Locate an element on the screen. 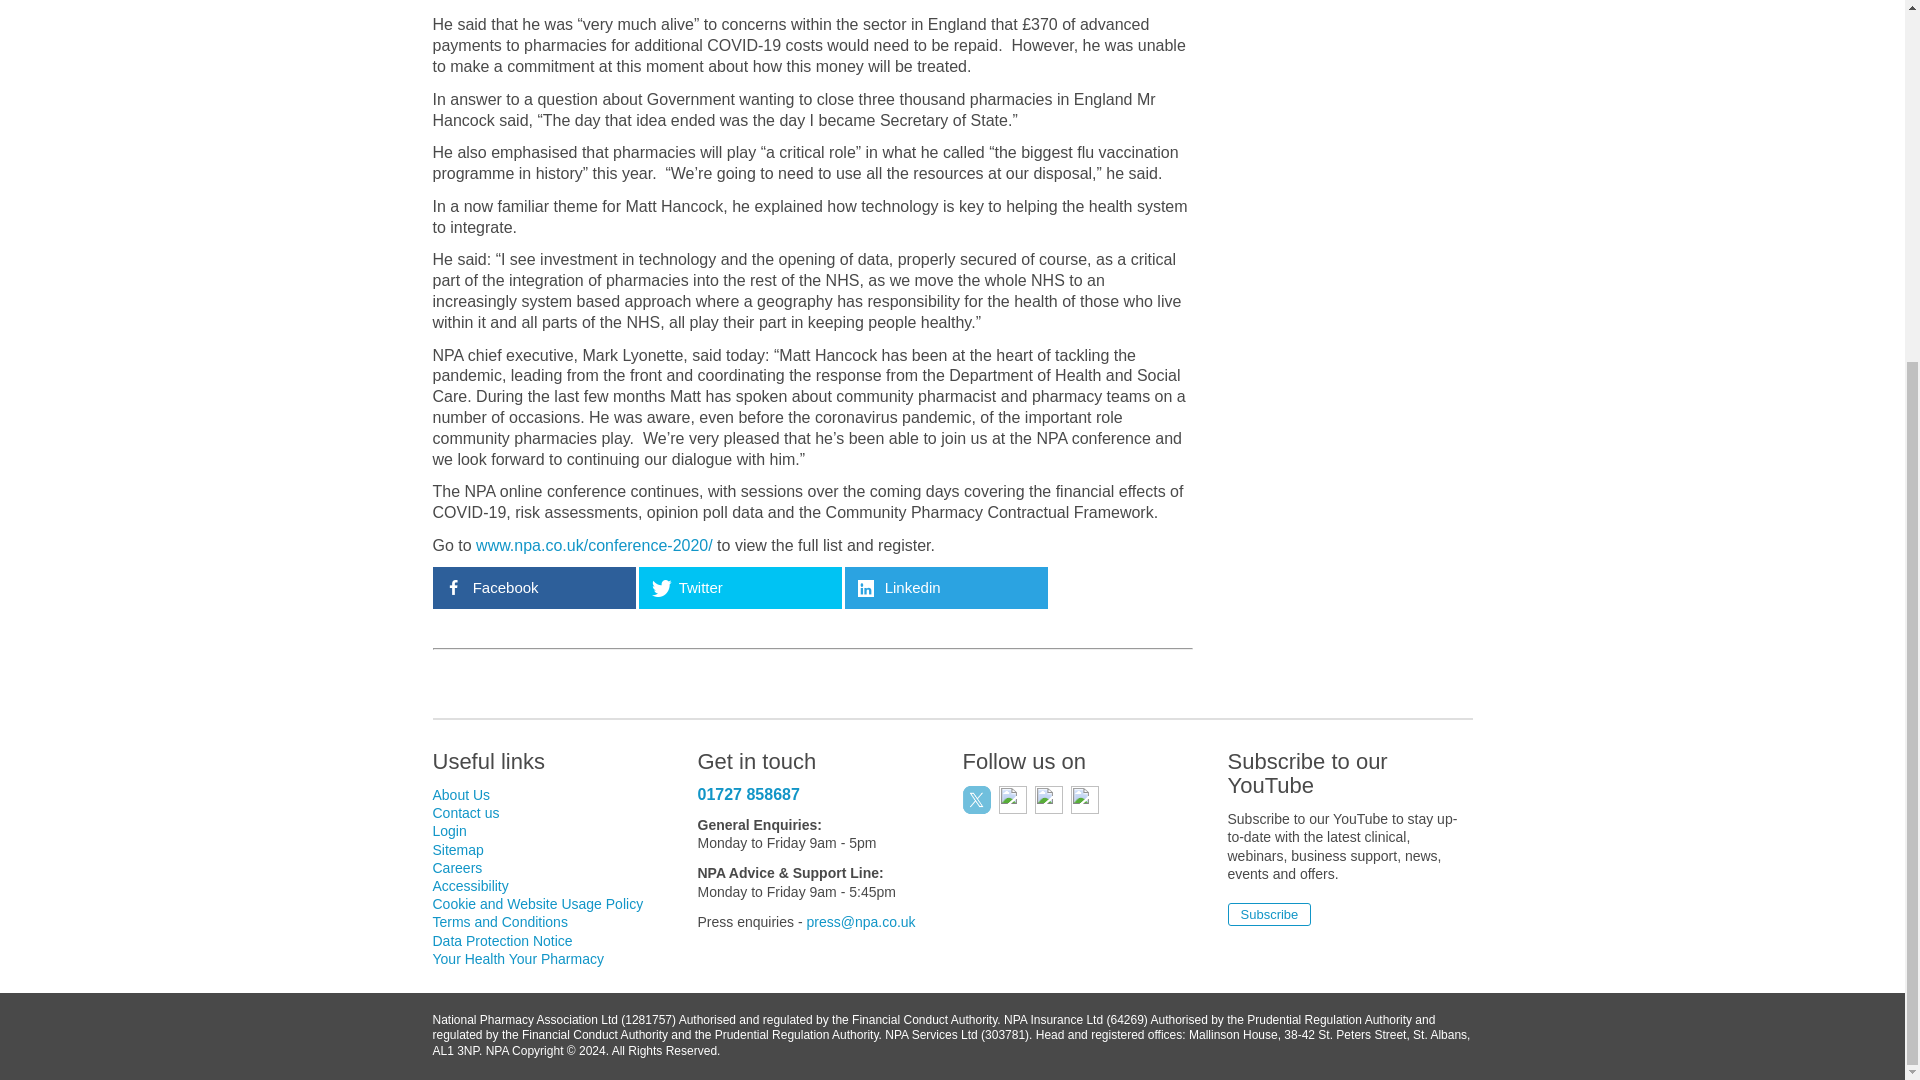  About Us is located at coordinates (460, 795).